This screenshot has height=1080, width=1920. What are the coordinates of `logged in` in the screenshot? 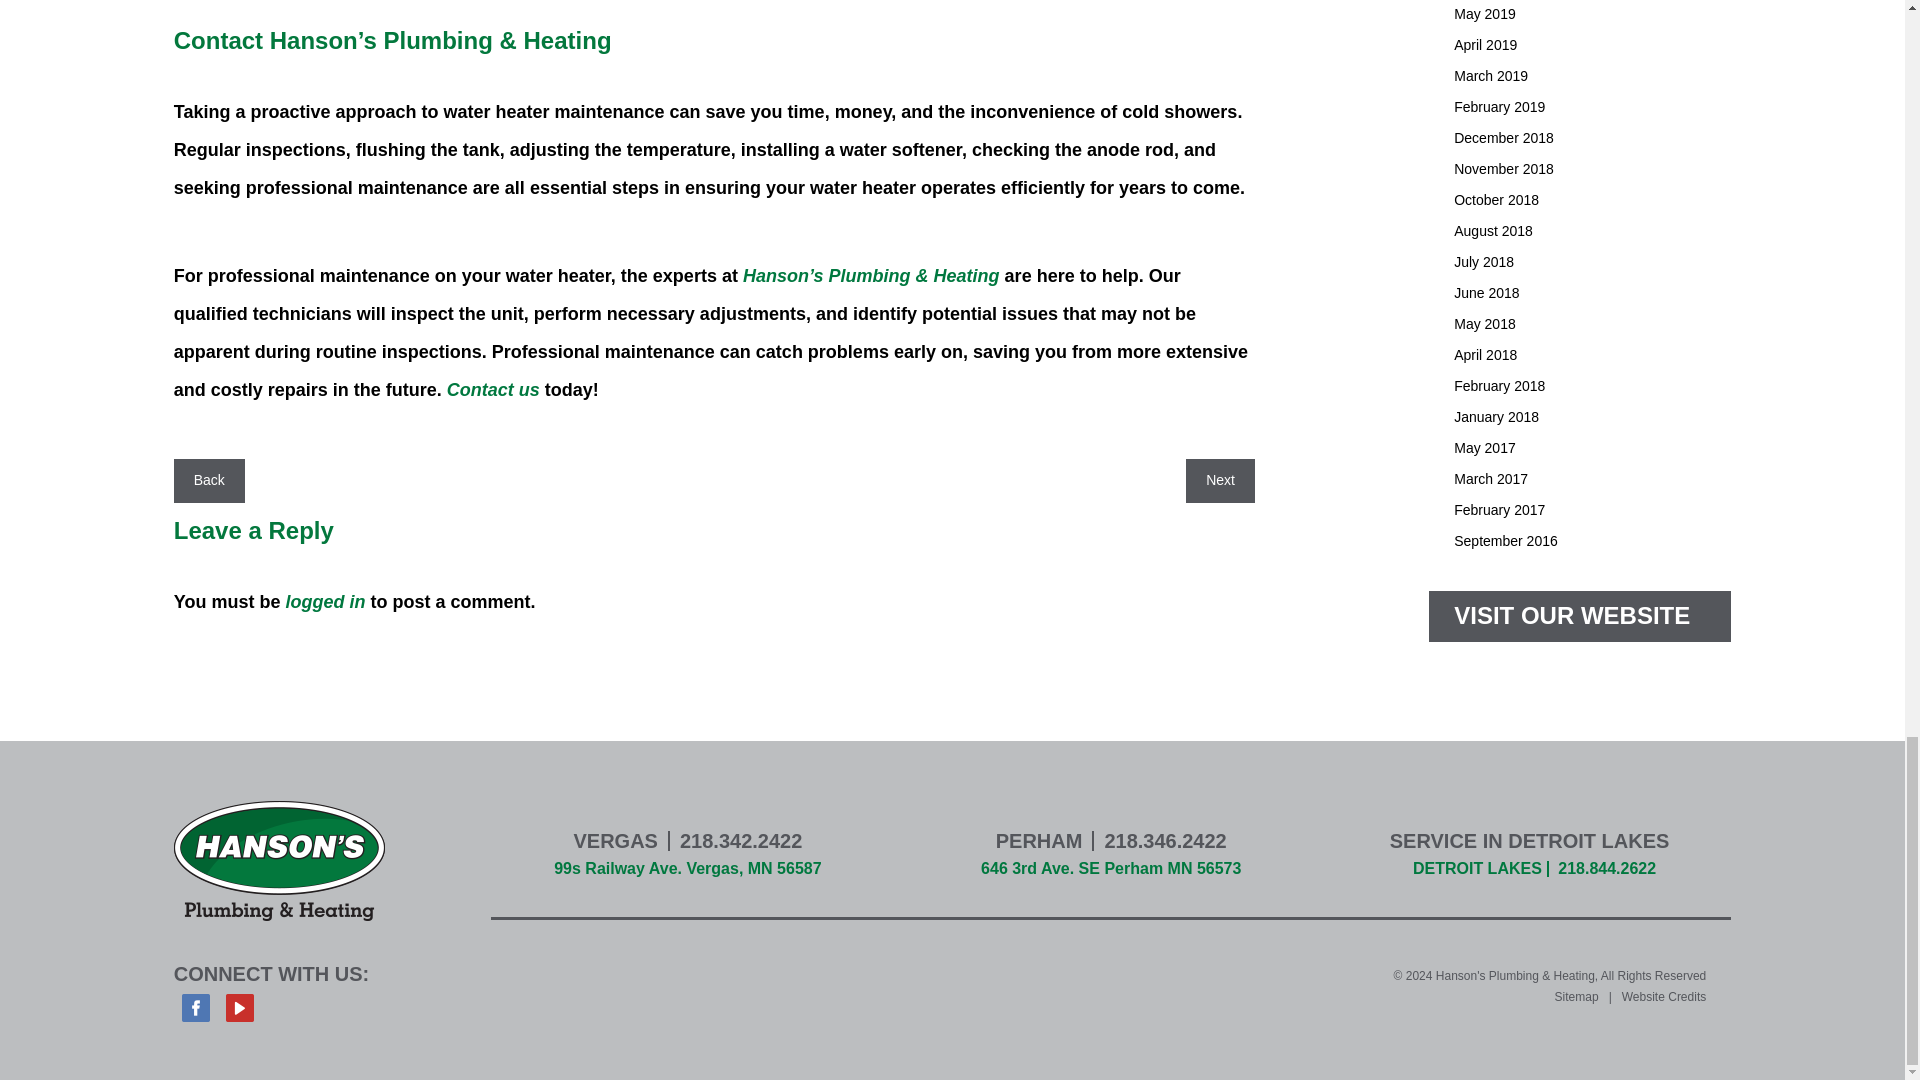 It's located at (324, 602).